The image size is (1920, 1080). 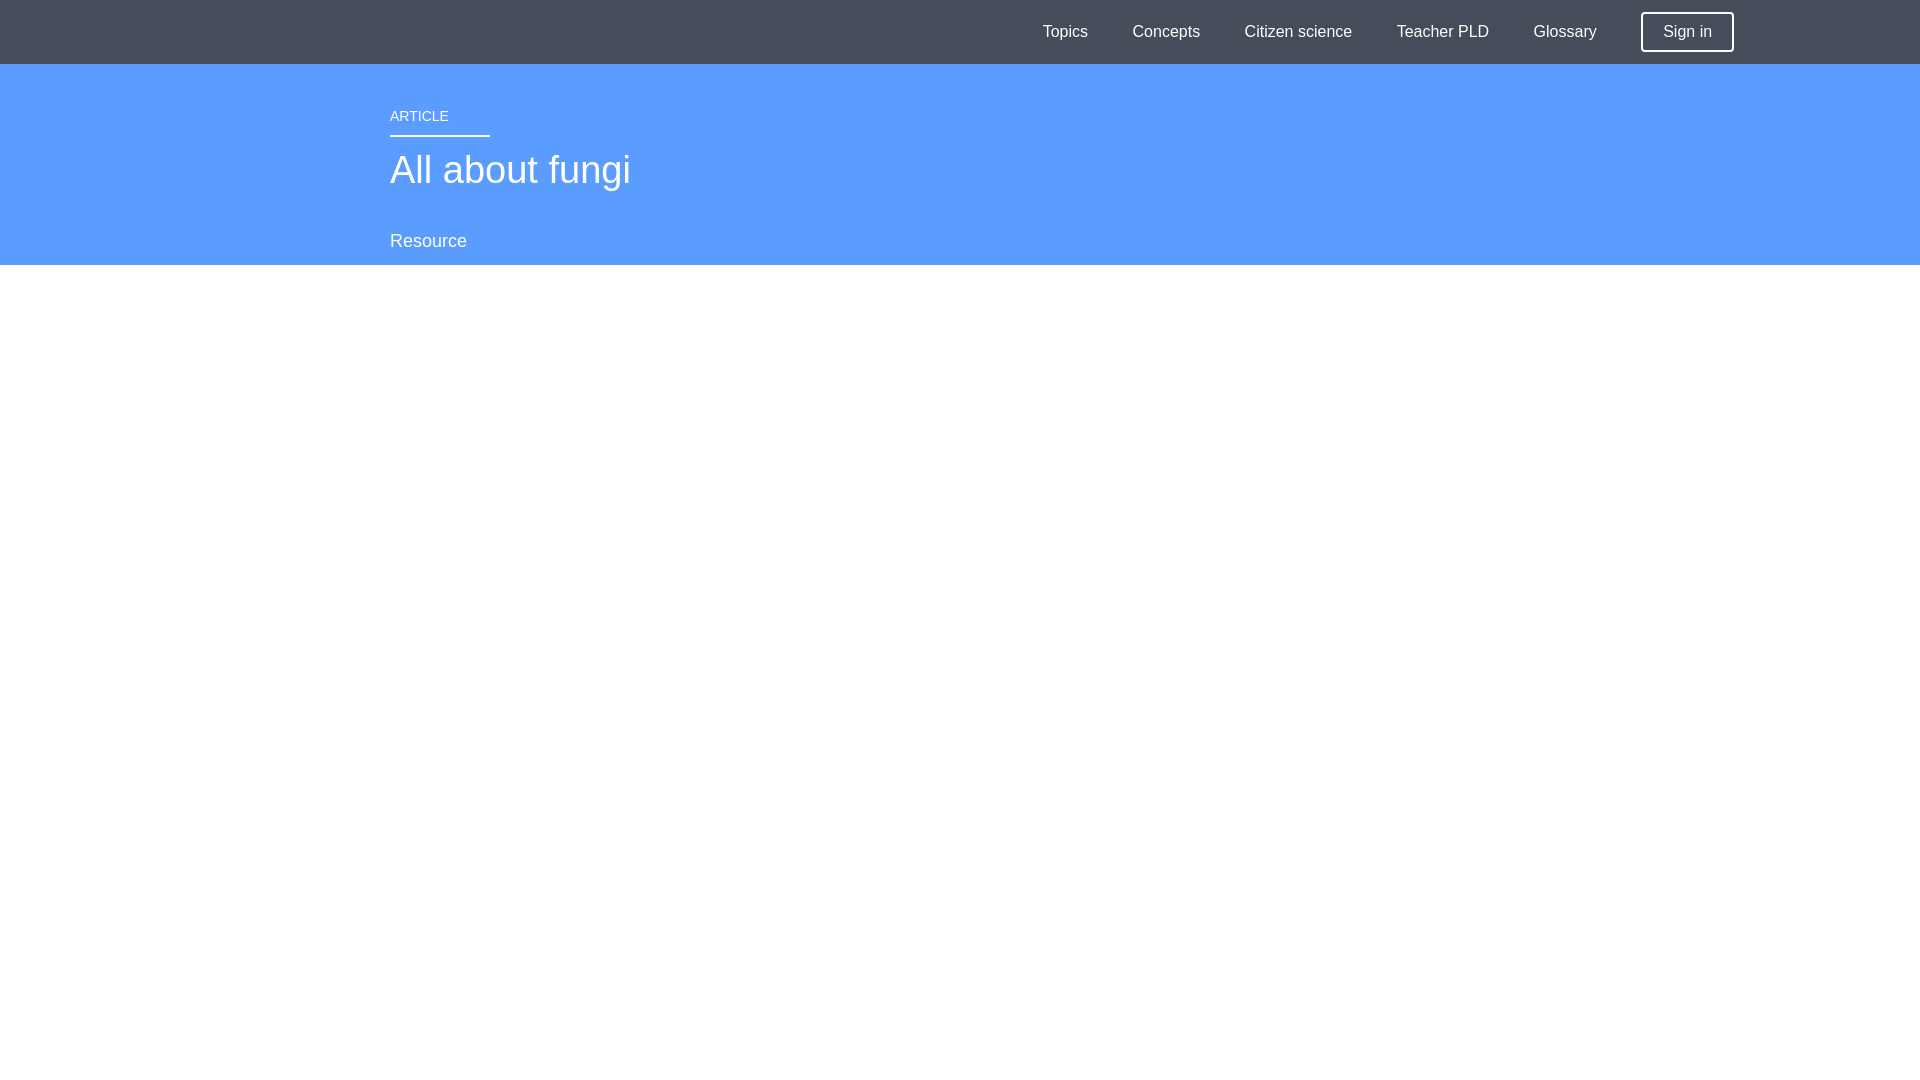 What do you see at coordinates (1566, 32) in the screenshot?
I see `Glossary` at bounding box center [1566, 32].